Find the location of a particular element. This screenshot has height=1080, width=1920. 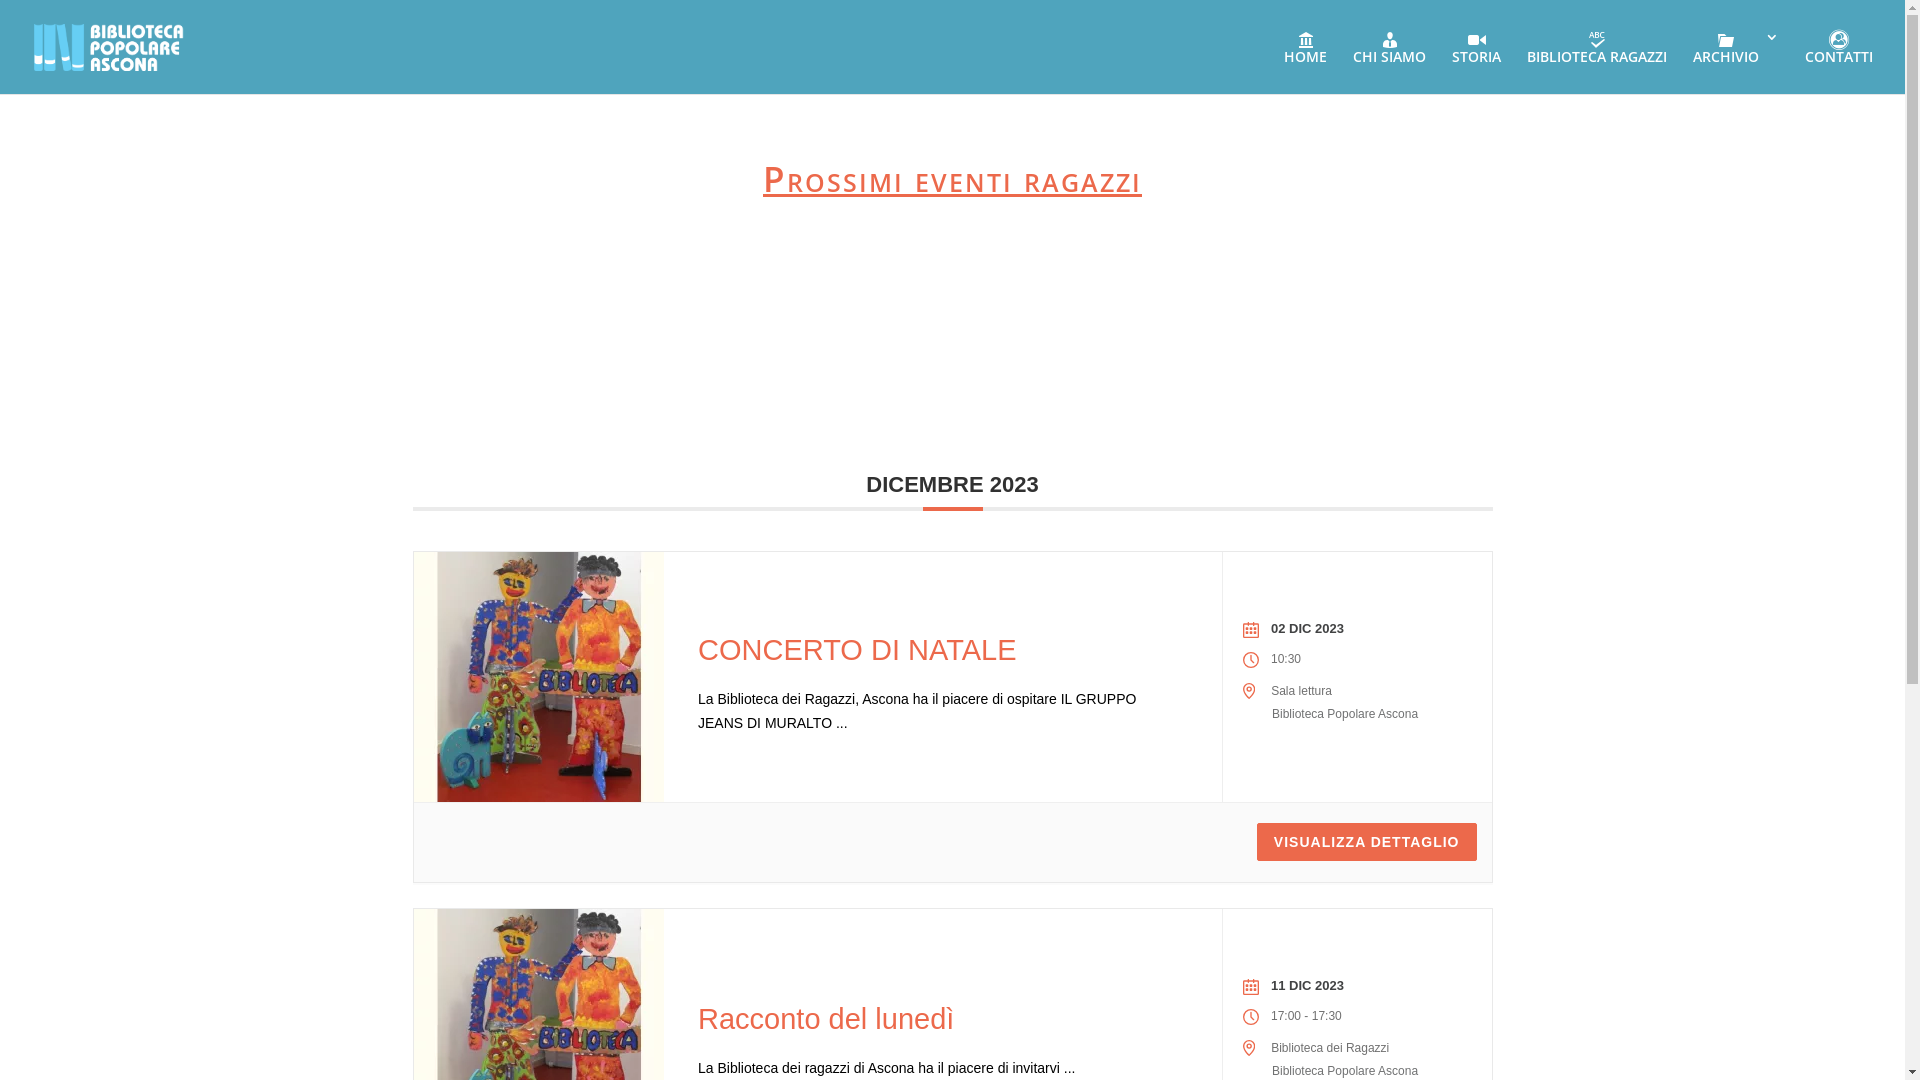

BIBLIOTECA RAGAZZI is located at coordinates (1597, 62).